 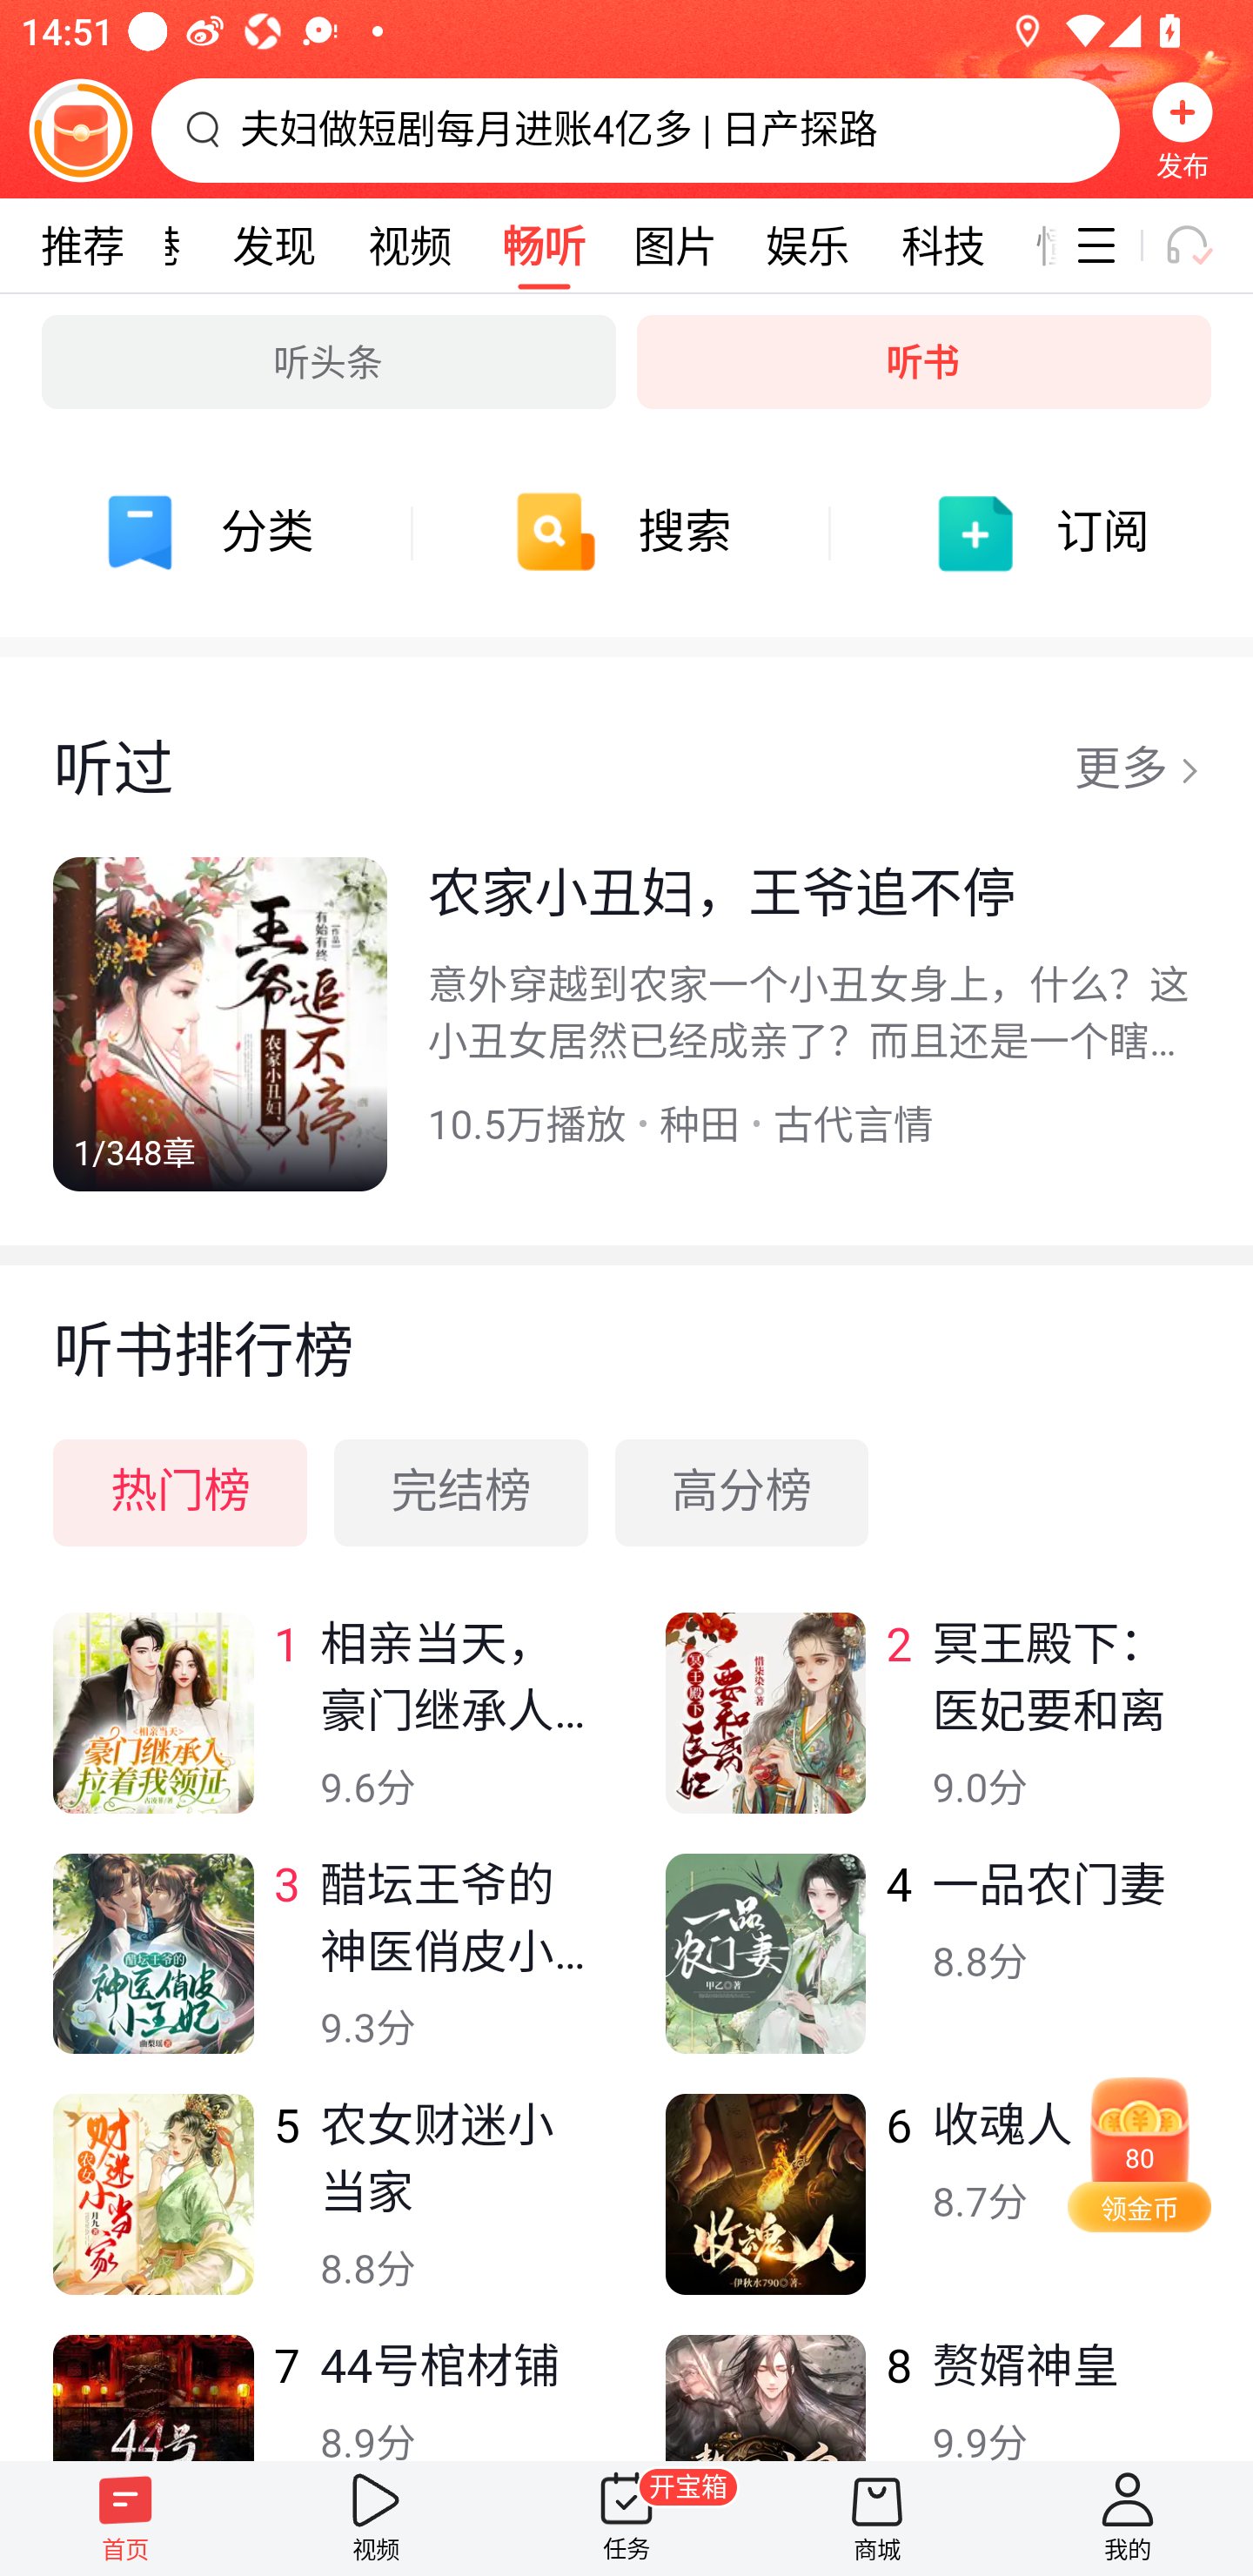 I want to click on ec8ff11ac83e41d92da951de2b550623~tplv-noop 分类, so click(x=209, y=533).